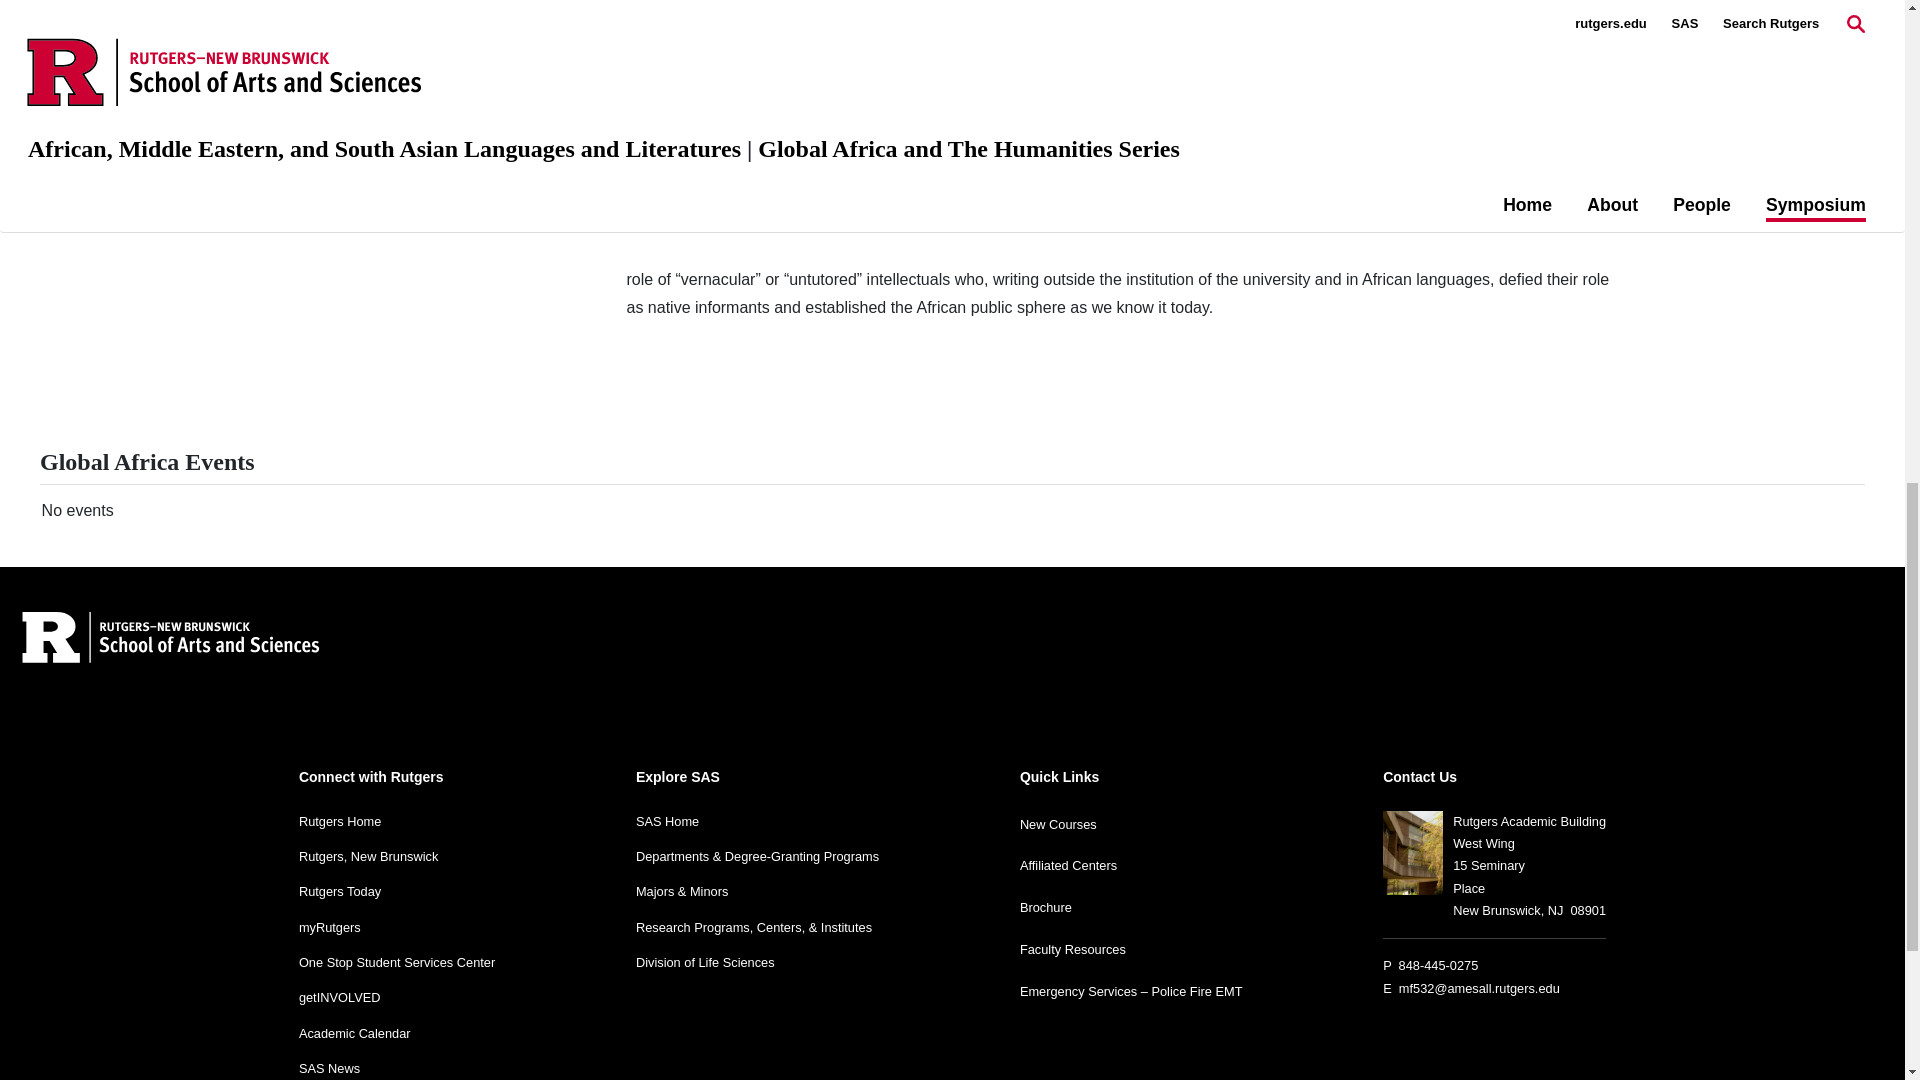  Describe the element at coordinates (330, 1068) in the screenshot. I see `SAS News` at that location.